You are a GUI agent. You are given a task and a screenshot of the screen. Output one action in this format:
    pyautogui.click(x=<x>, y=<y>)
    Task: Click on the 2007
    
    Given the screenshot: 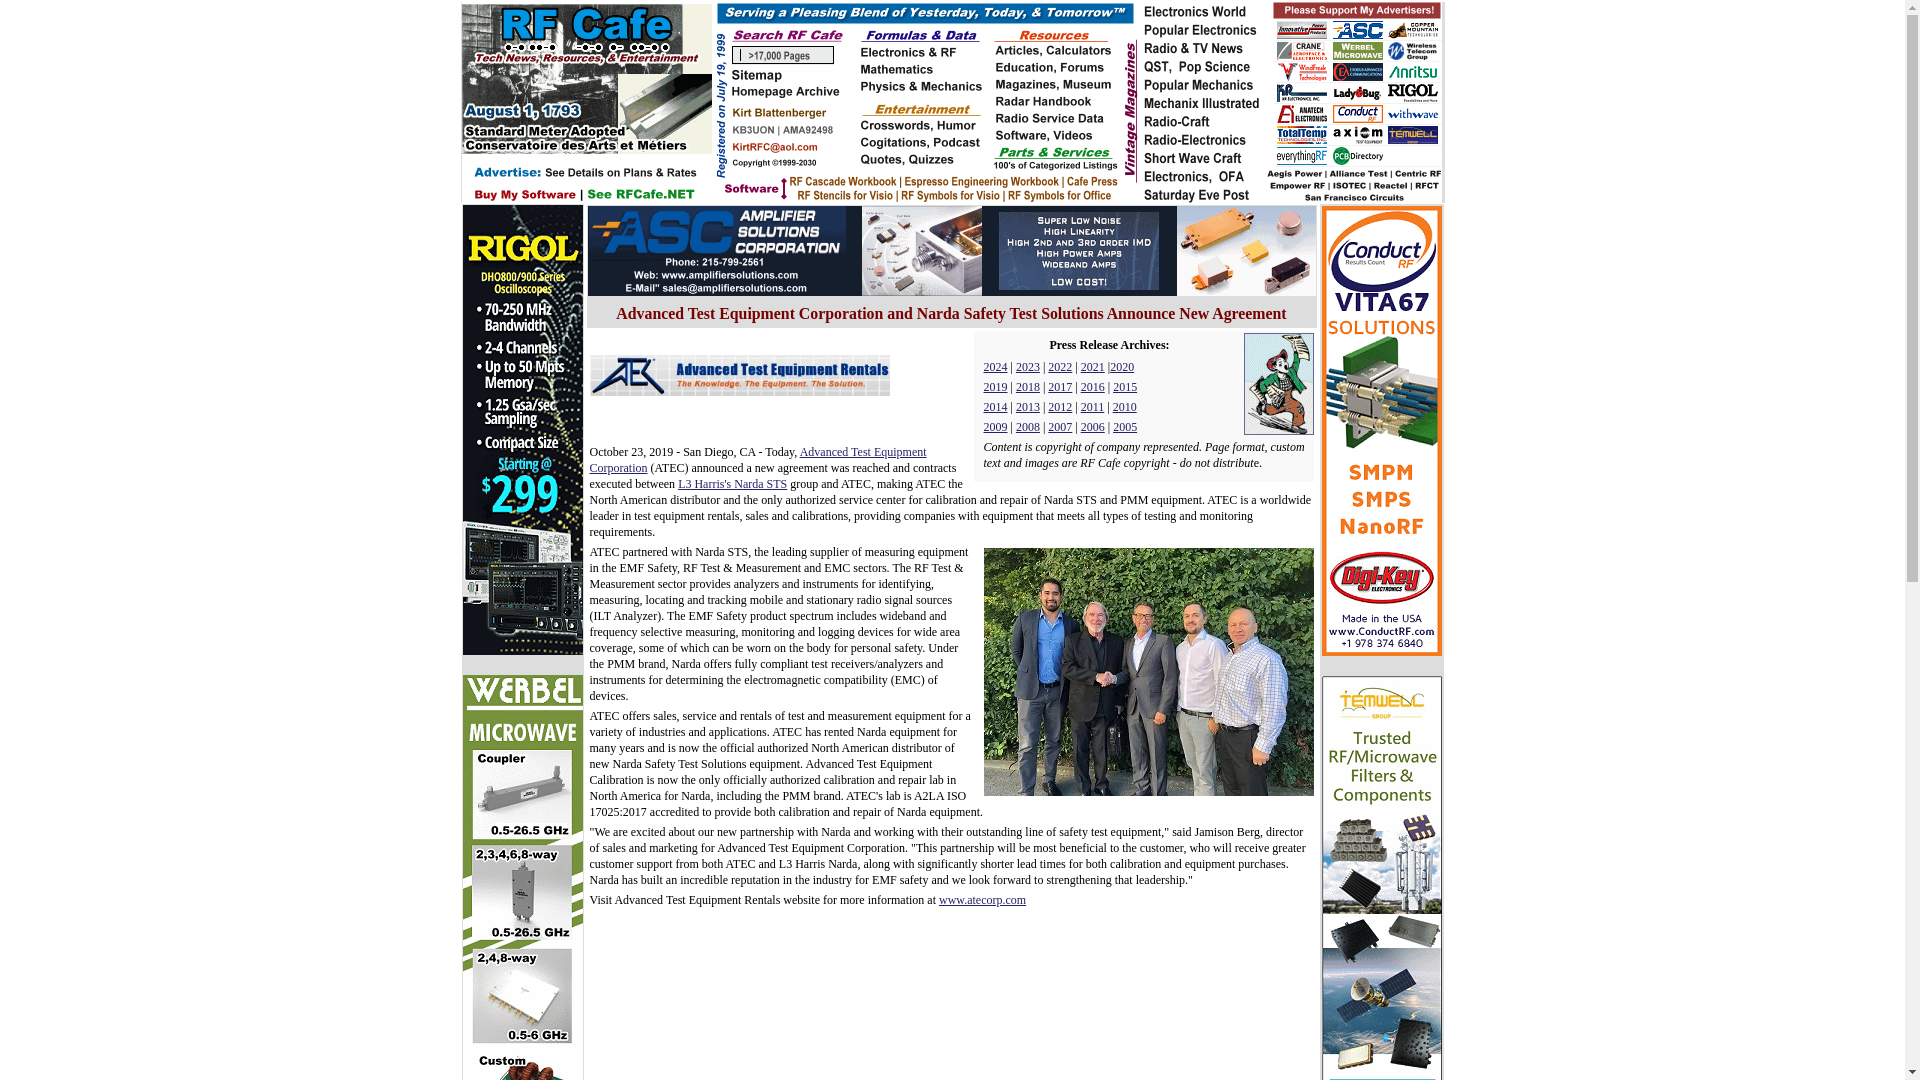 What is the action you would take?
    pyautogui.click(x=1060, y=427)
    